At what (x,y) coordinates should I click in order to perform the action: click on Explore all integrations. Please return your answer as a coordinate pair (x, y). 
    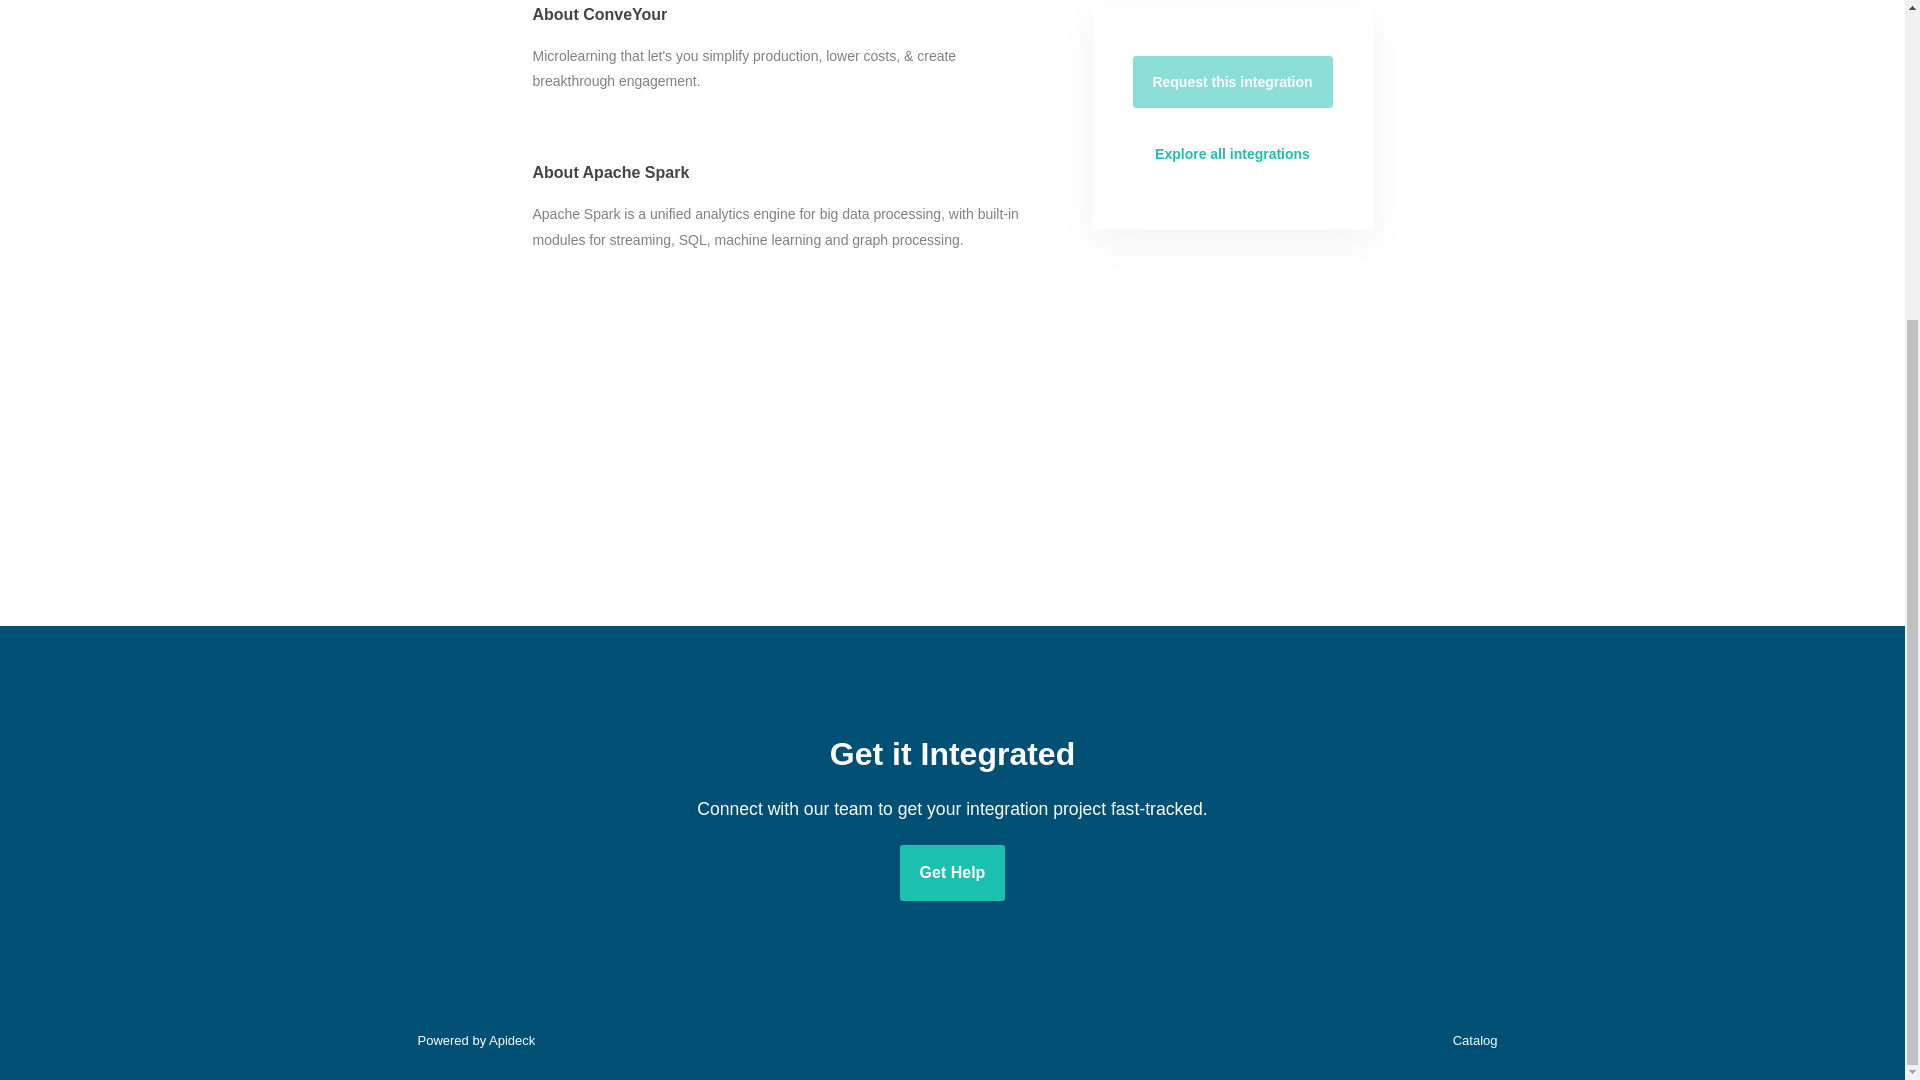
    Looking at the image, I should click on (1232, 154).